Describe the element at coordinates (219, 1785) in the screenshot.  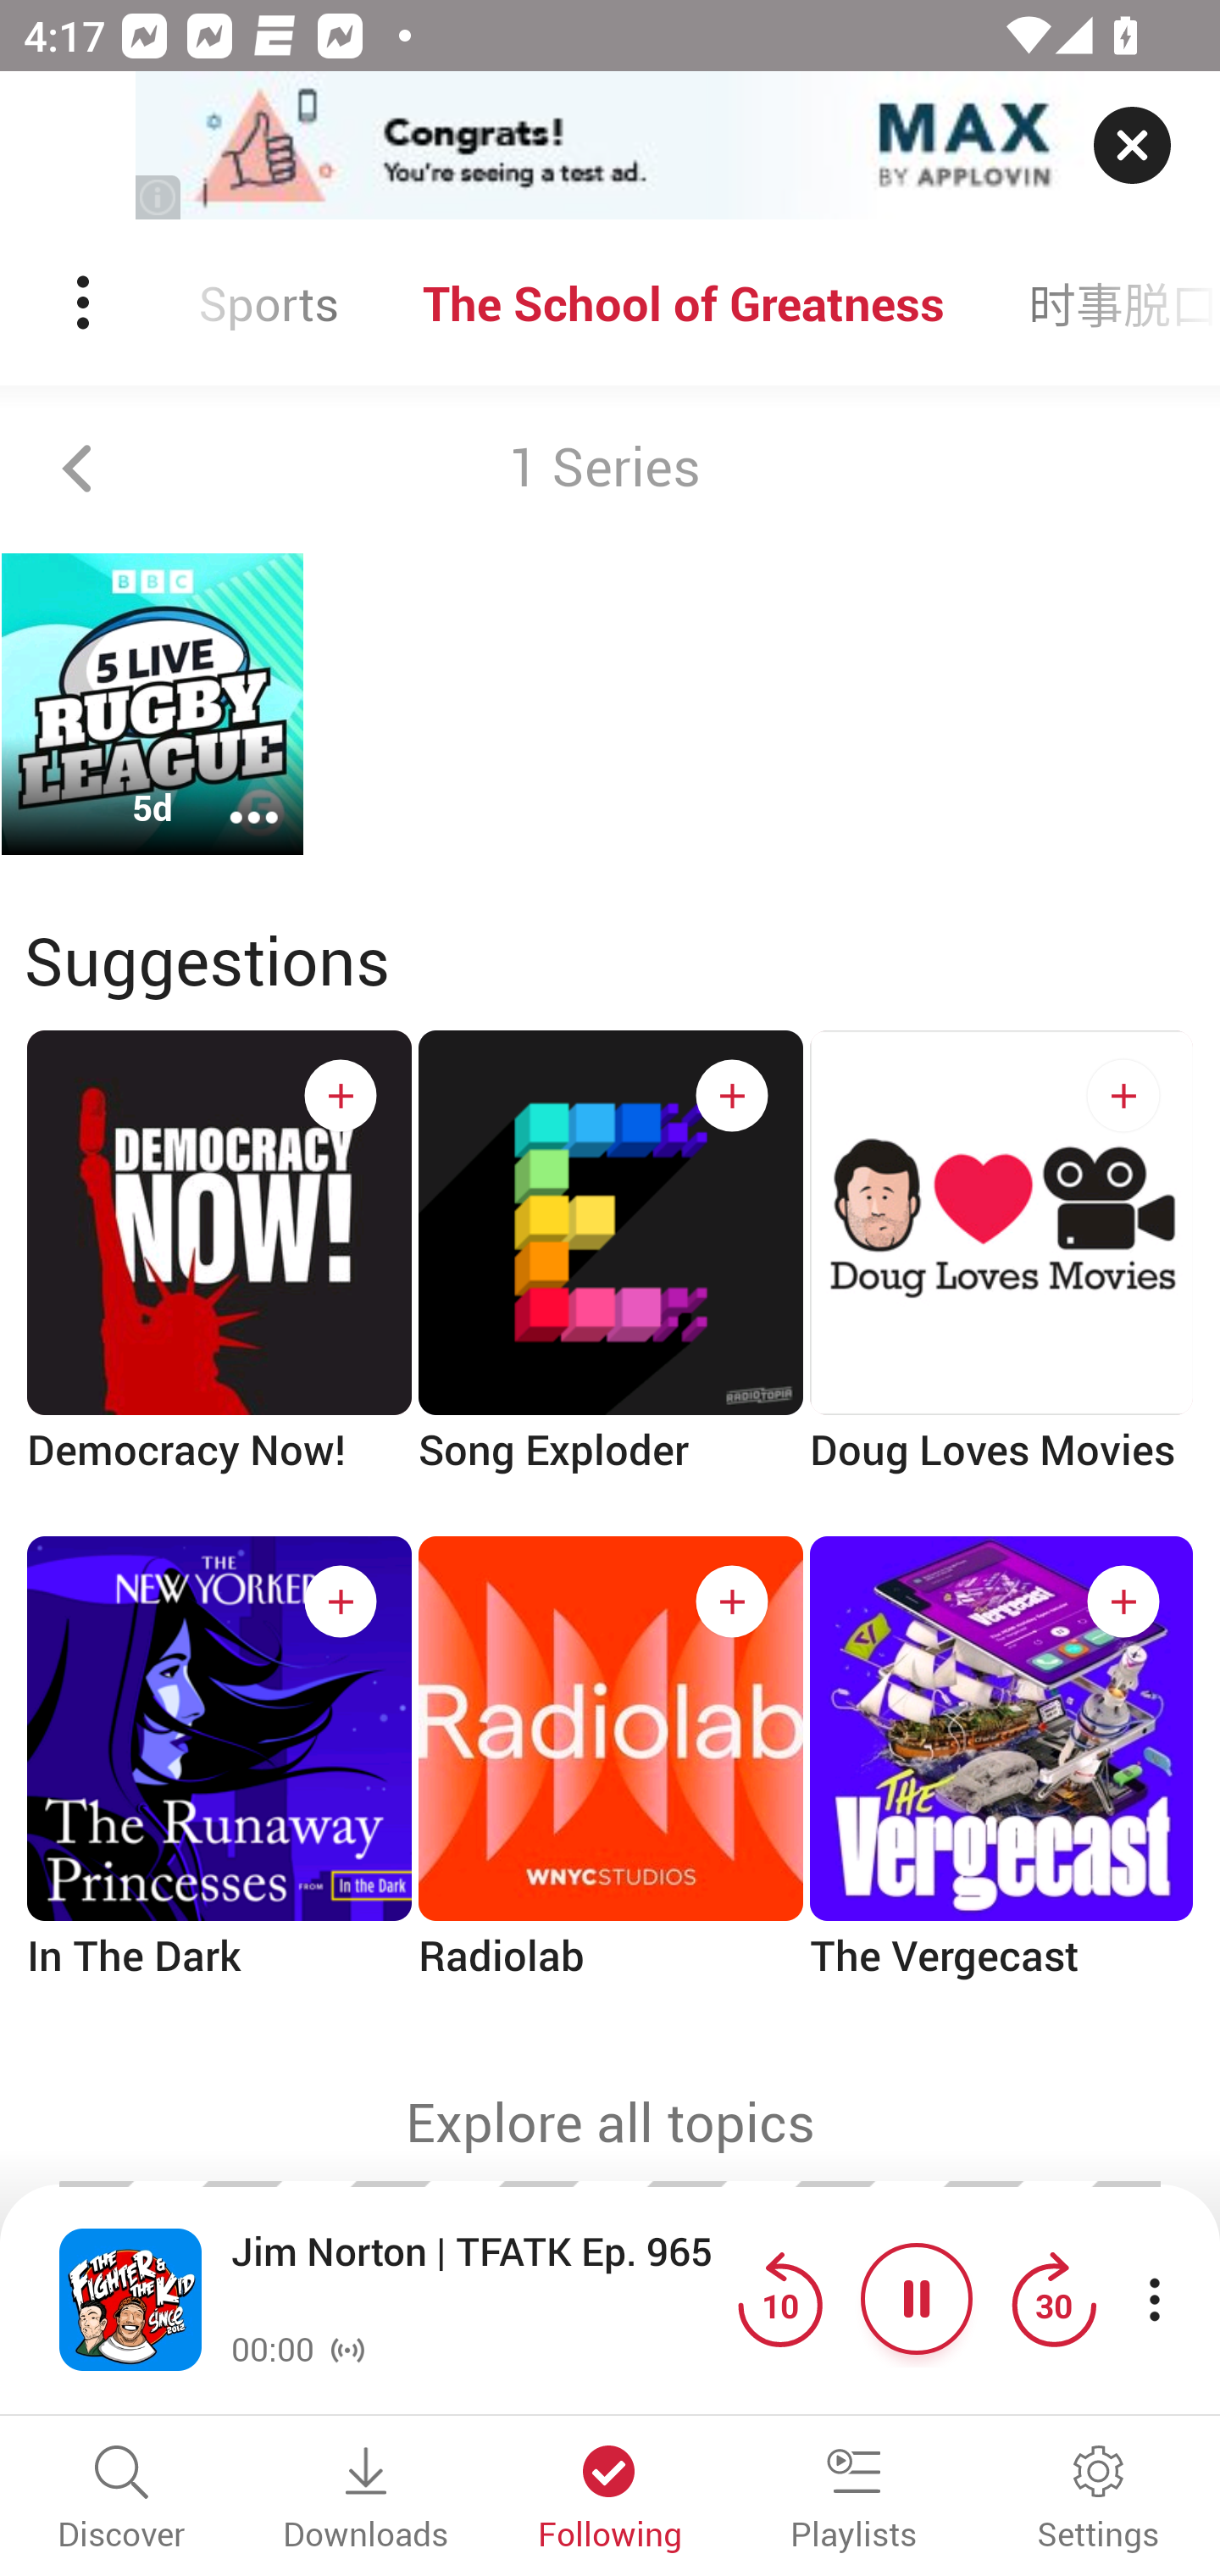
I see `In The Dark In The Dark Subscribe button` at that location.